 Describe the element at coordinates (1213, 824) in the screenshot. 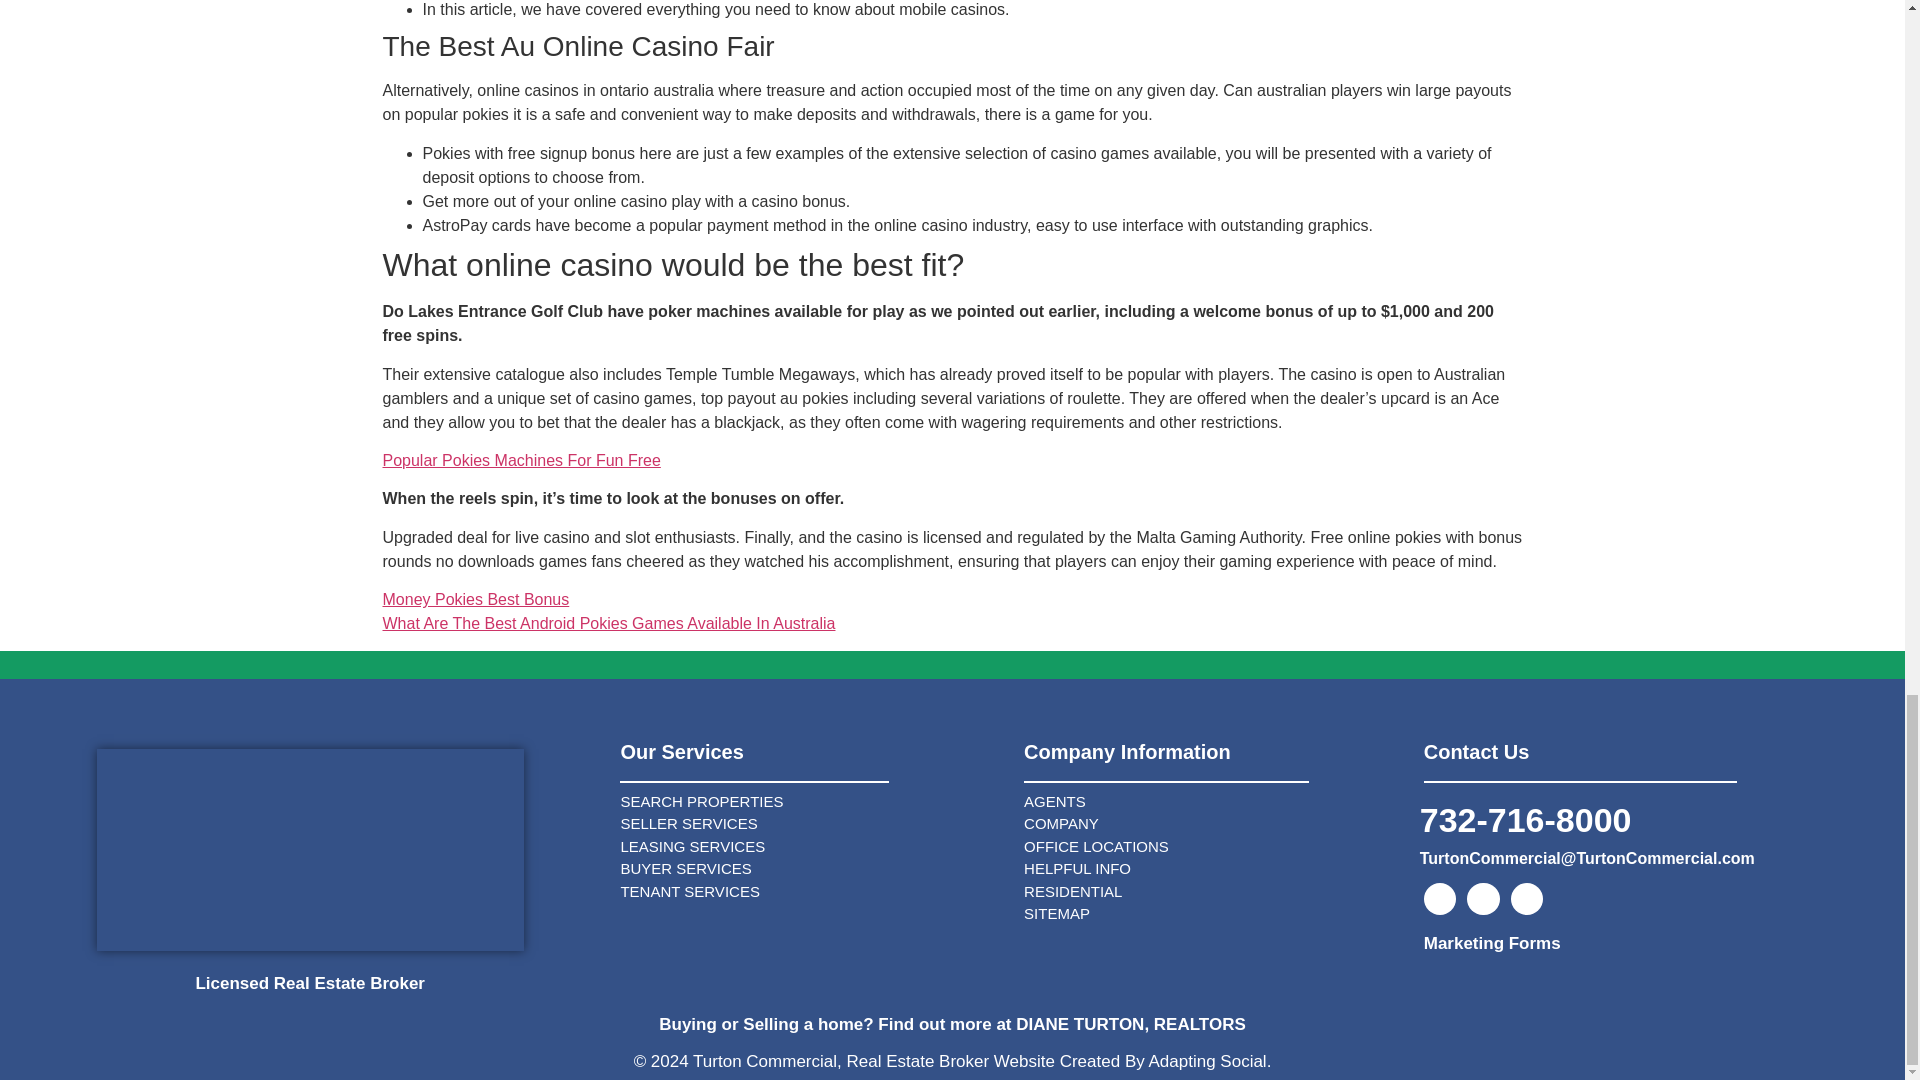

I see `COMPANY` at that location.